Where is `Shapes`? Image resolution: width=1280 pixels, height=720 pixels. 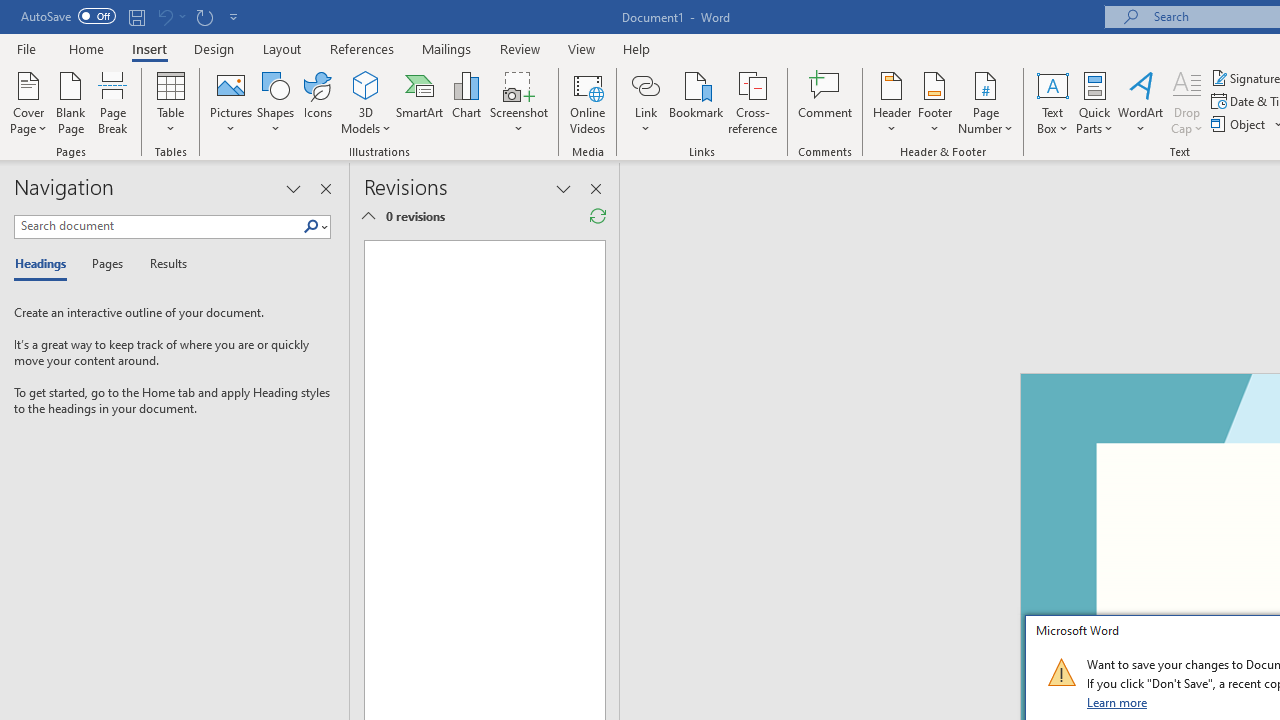 Shapes is located at coordinates (275, 102).